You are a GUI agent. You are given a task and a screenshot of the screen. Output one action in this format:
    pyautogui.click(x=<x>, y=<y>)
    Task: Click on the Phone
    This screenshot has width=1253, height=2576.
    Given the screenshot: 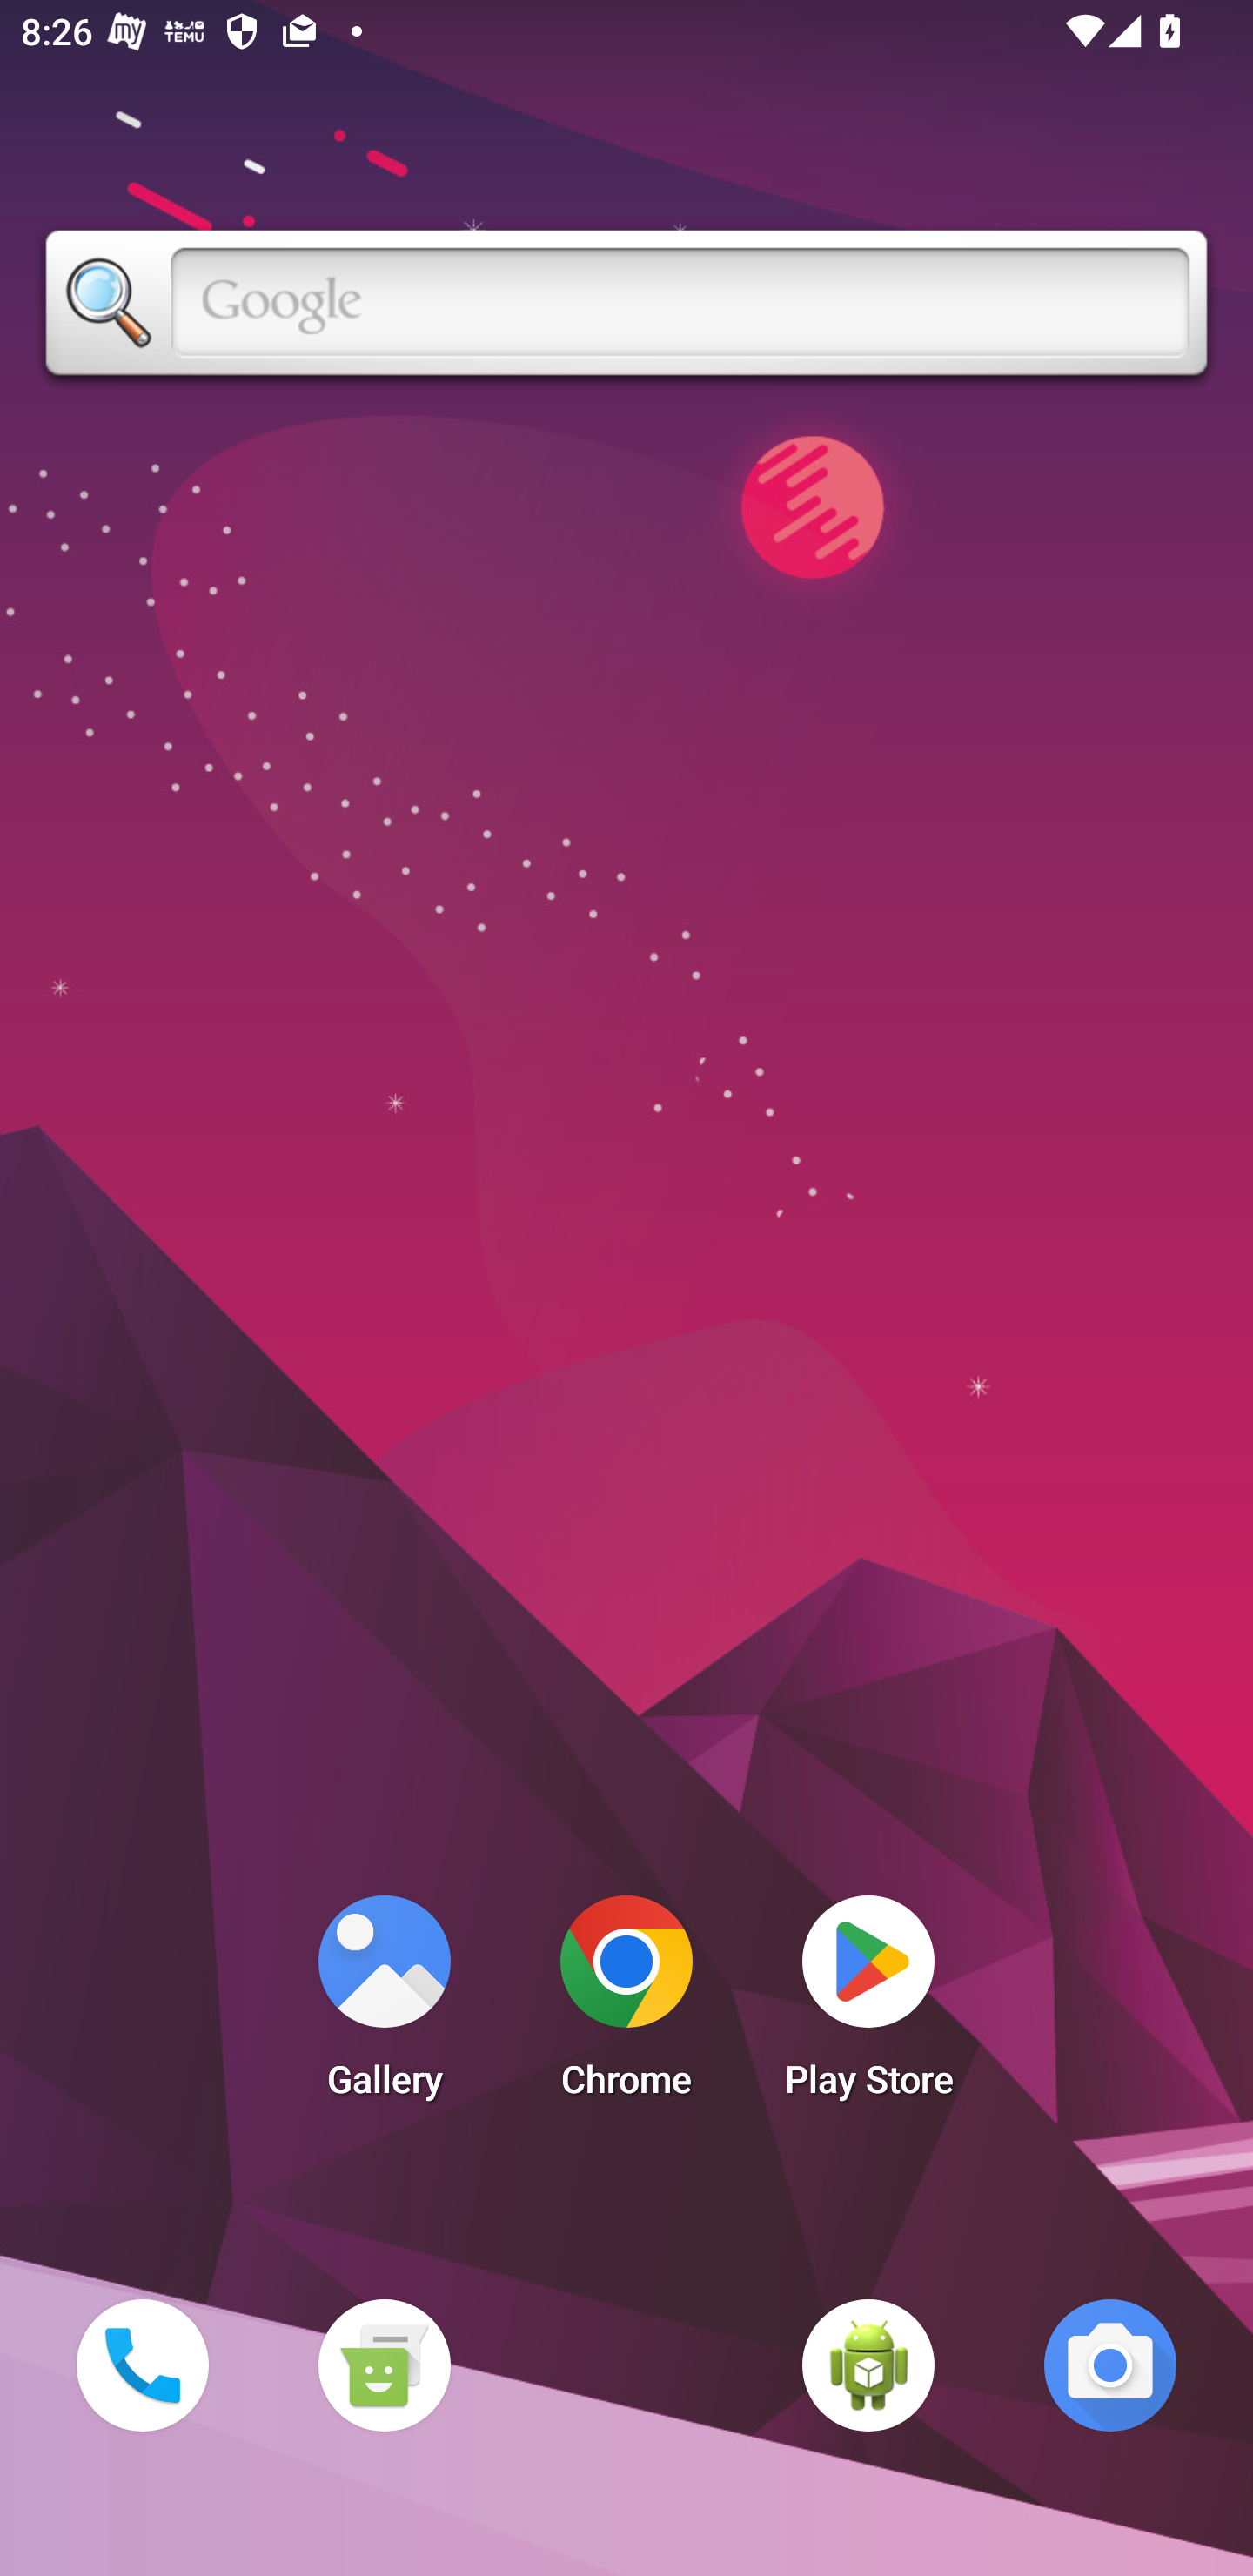 What is the action you would take?
    pyautogui.click(x=142, y=2365)
    